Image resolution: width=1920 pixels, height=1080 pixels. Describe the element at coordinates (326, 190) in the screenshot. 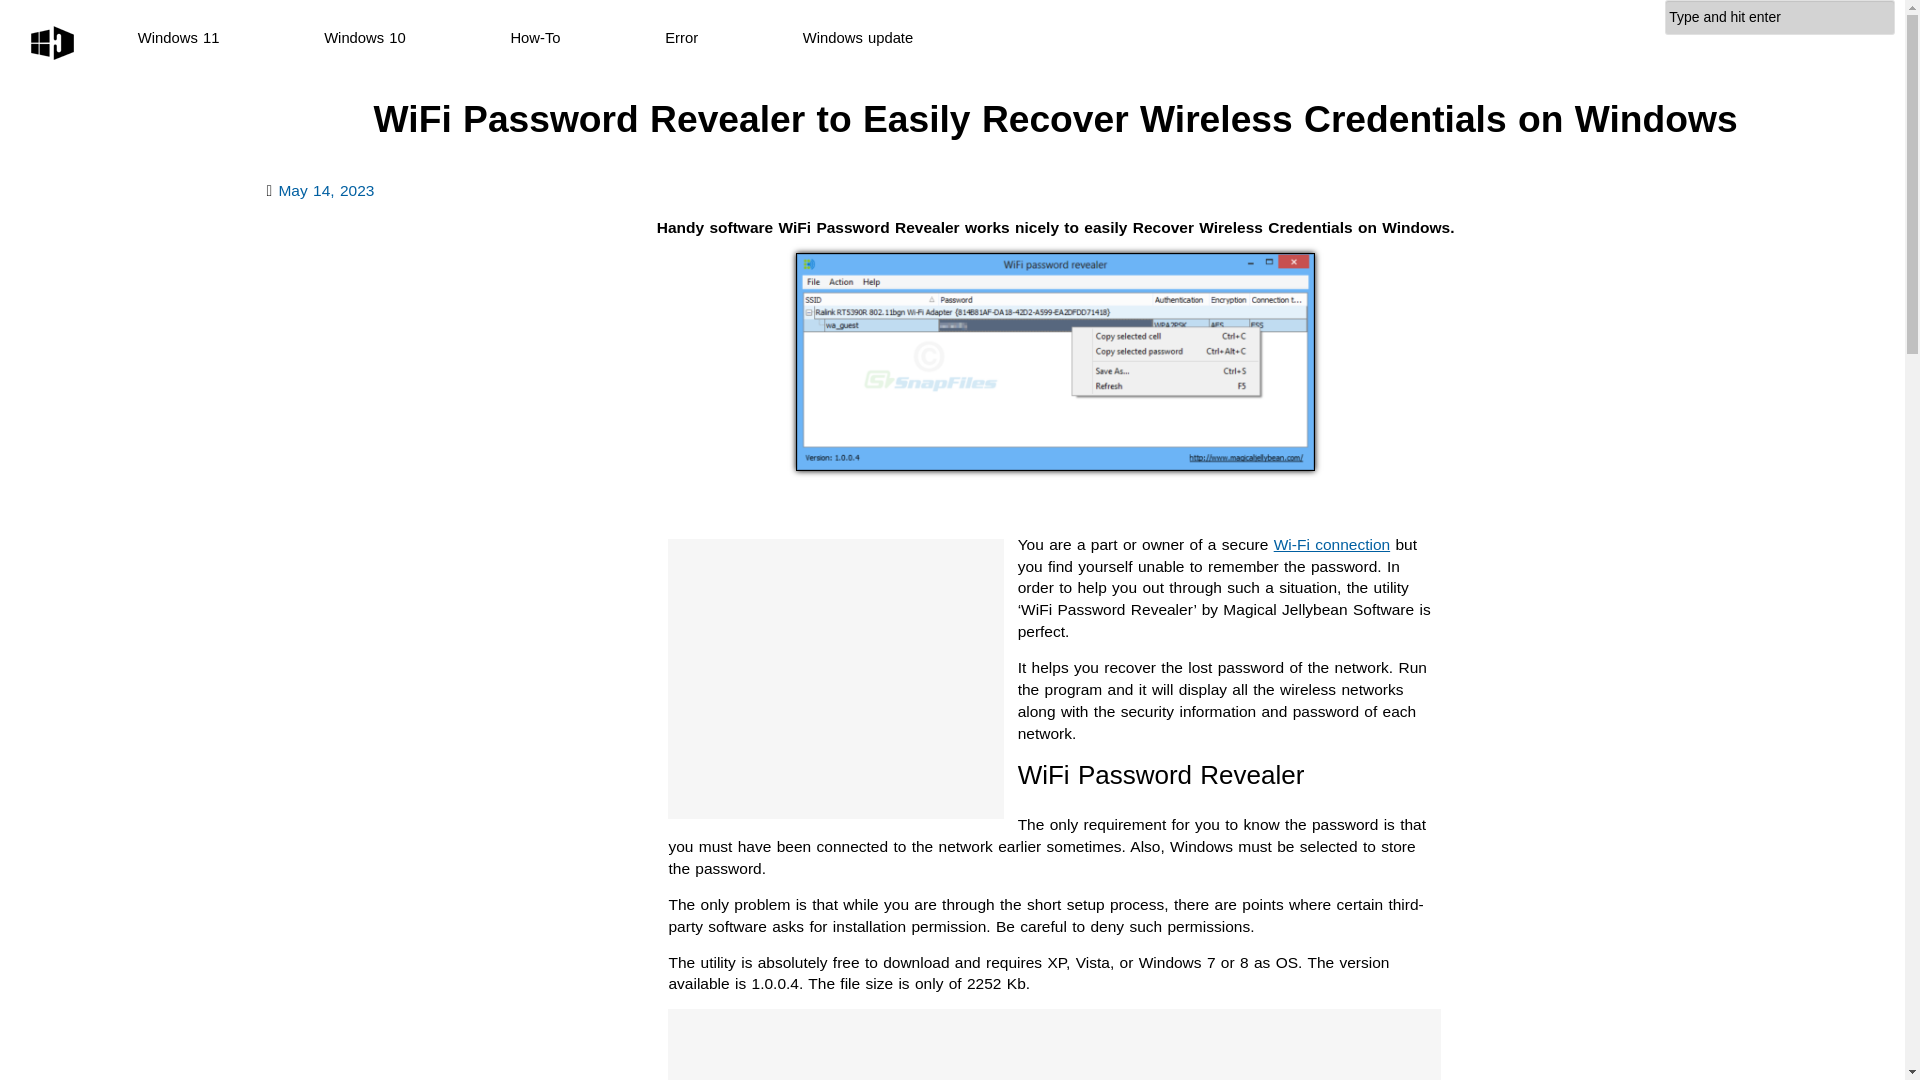

I see `1684084854` at that location.